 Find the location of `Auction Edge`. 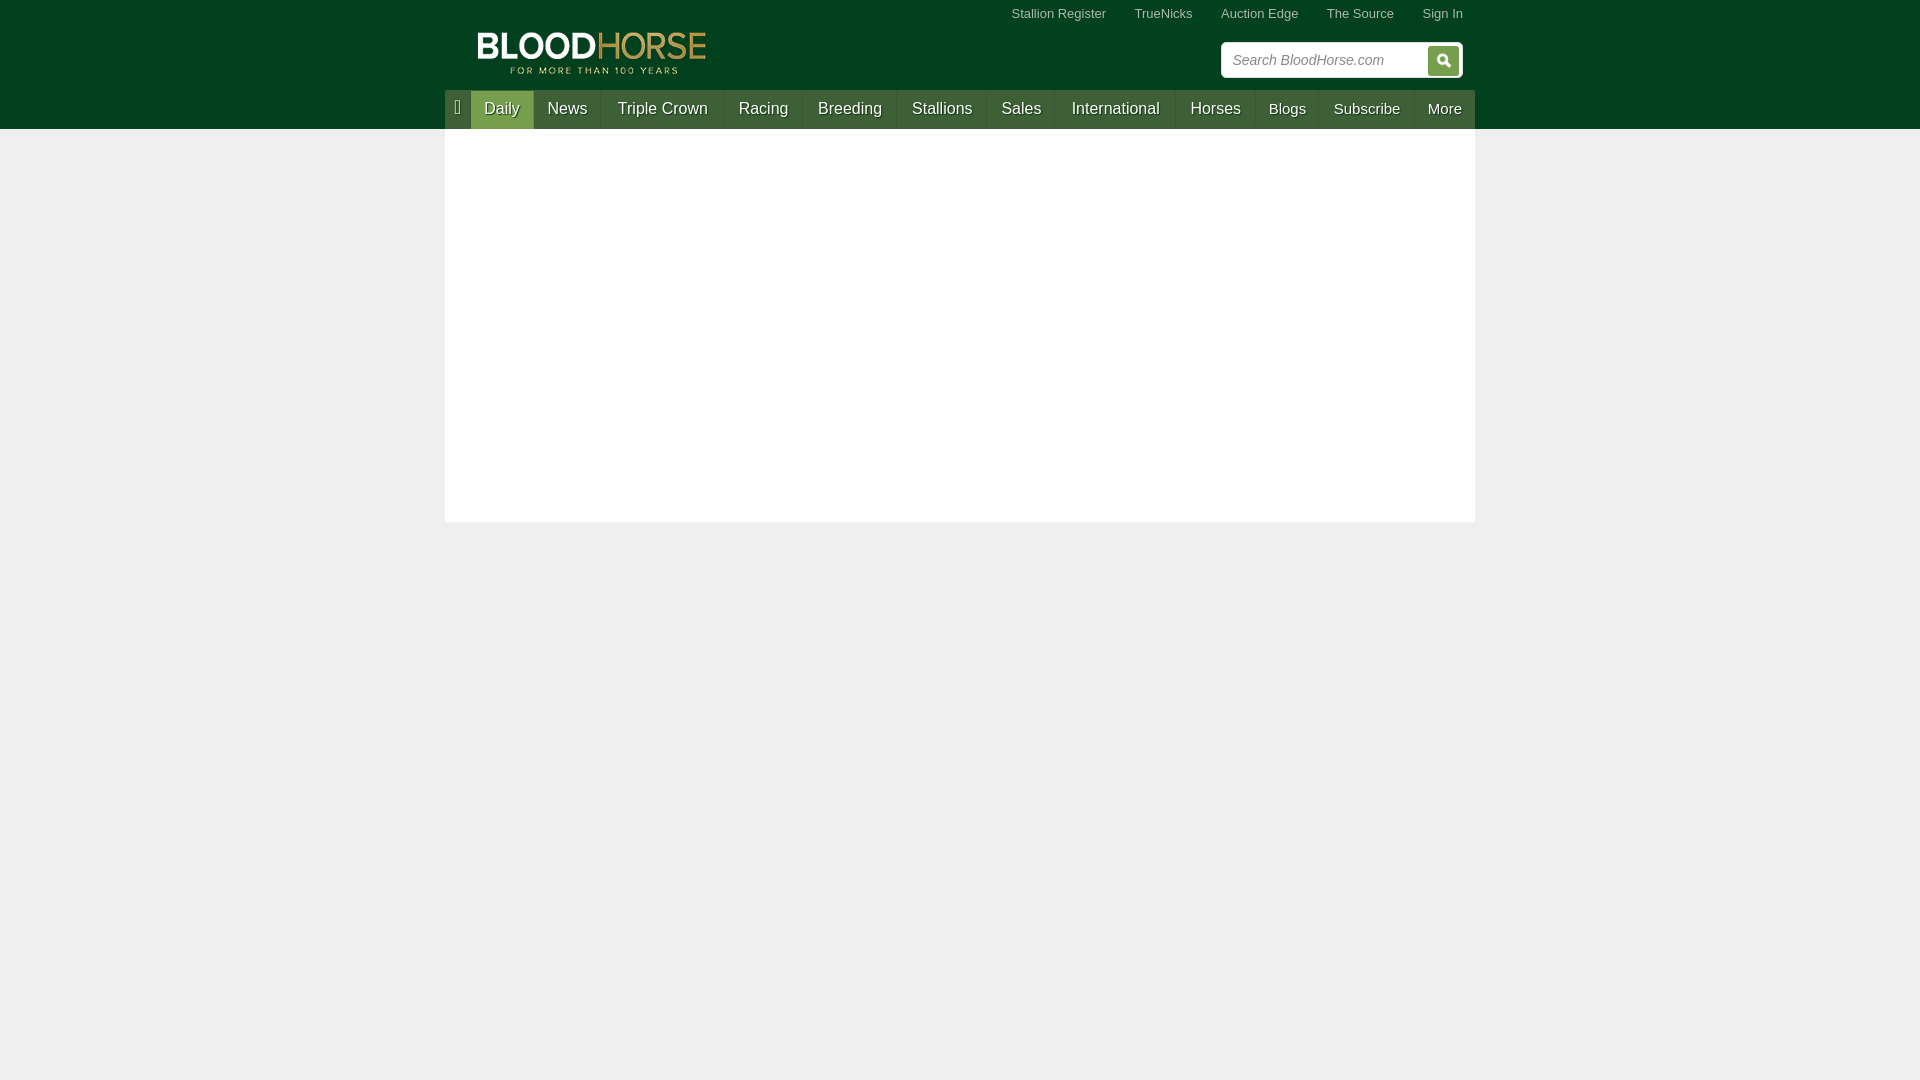

Auction Edge is located at coordinates (1259, 14).